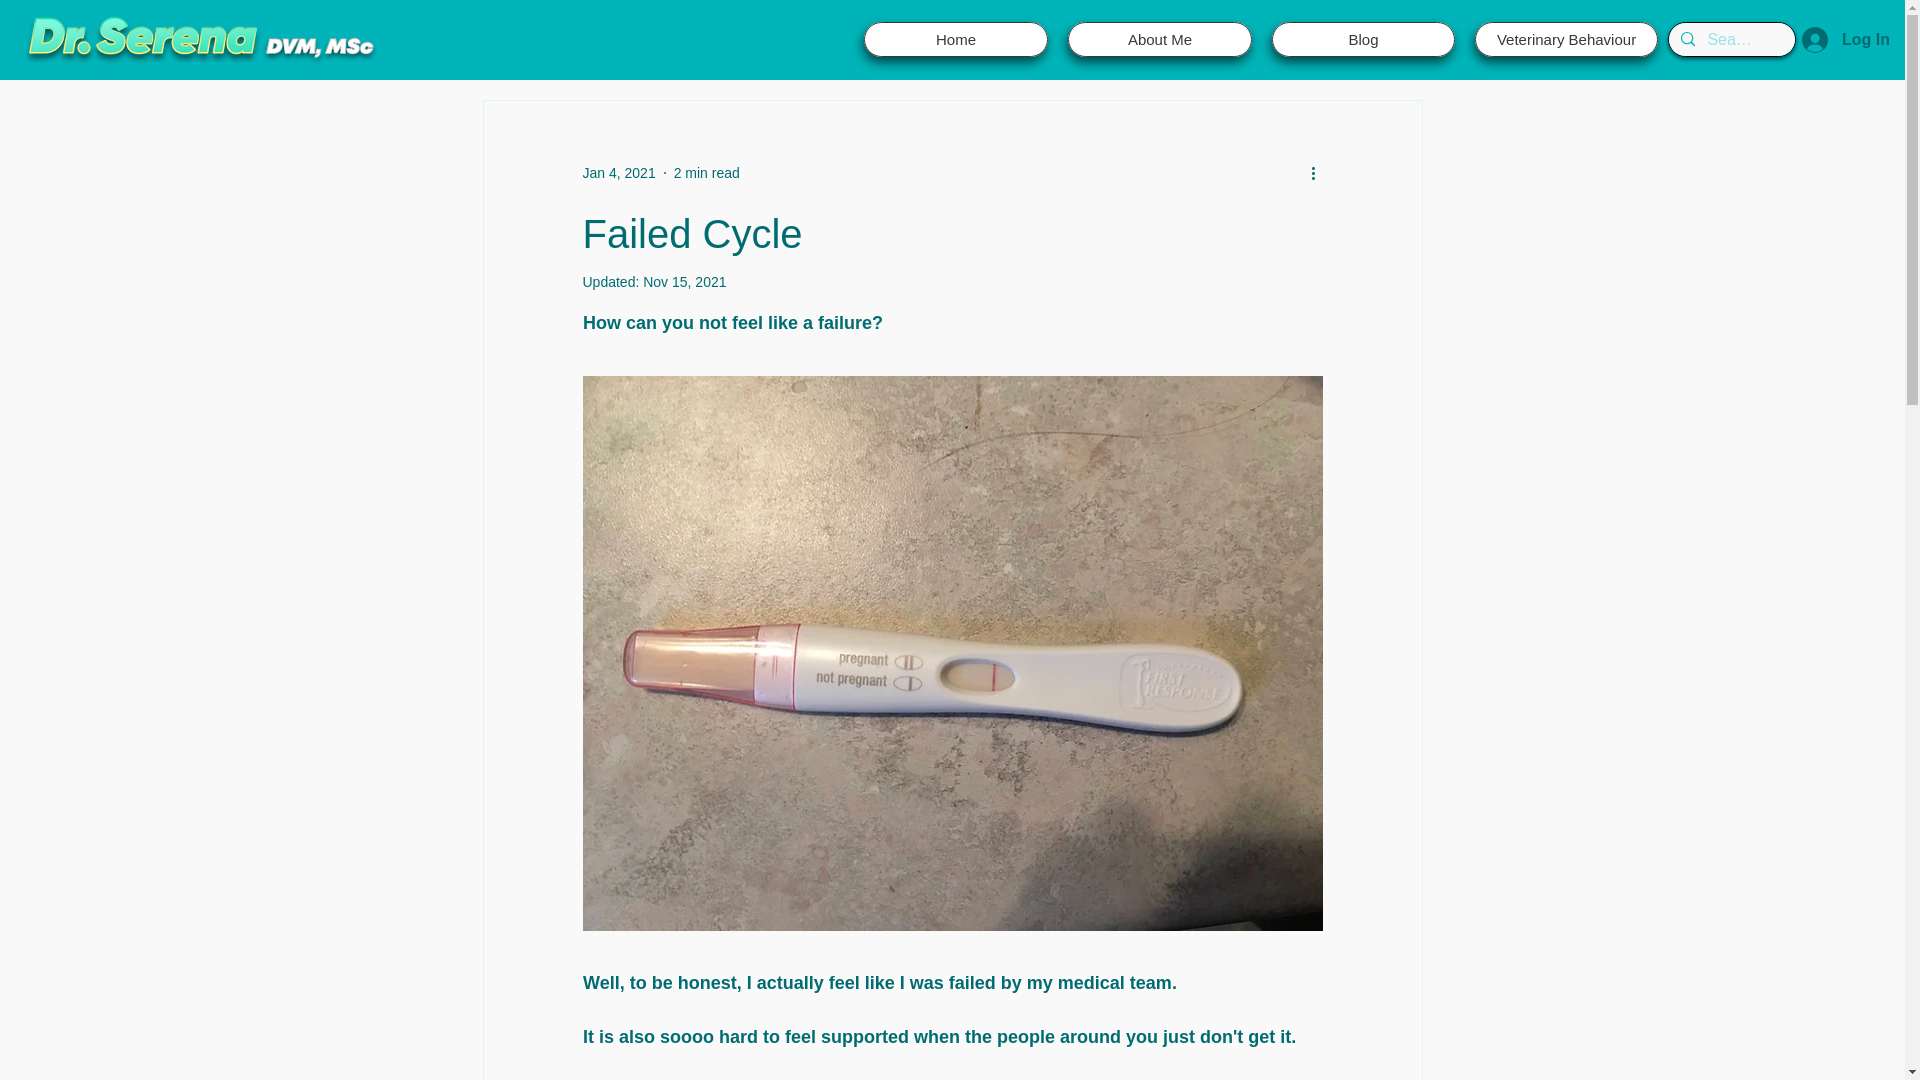  I want to click on About Me, so click(1159, 39).